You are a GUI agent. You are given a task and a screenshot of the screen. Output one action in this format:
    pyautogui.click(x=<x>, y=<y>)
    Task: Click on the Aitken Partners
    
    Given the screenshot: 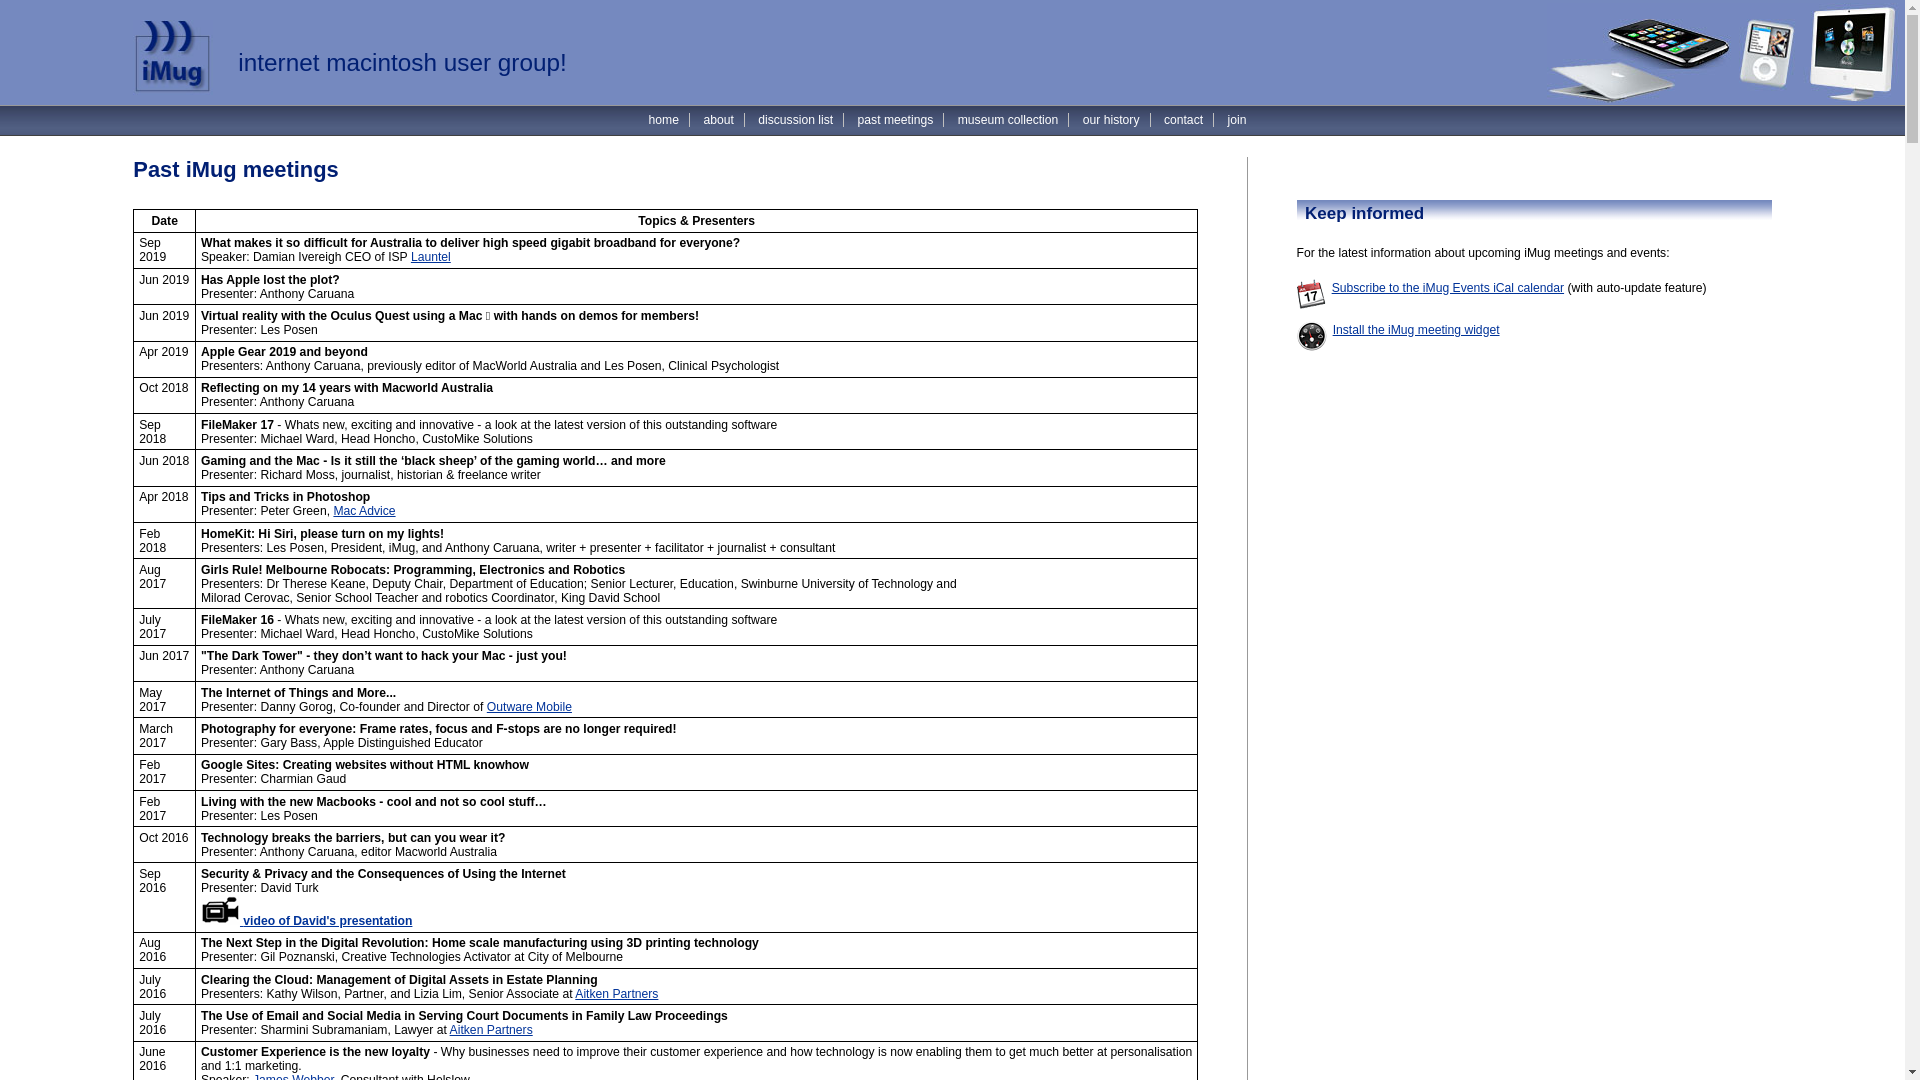 What is the action you would take?
    pyautogui.click(x=616, y=994)
    